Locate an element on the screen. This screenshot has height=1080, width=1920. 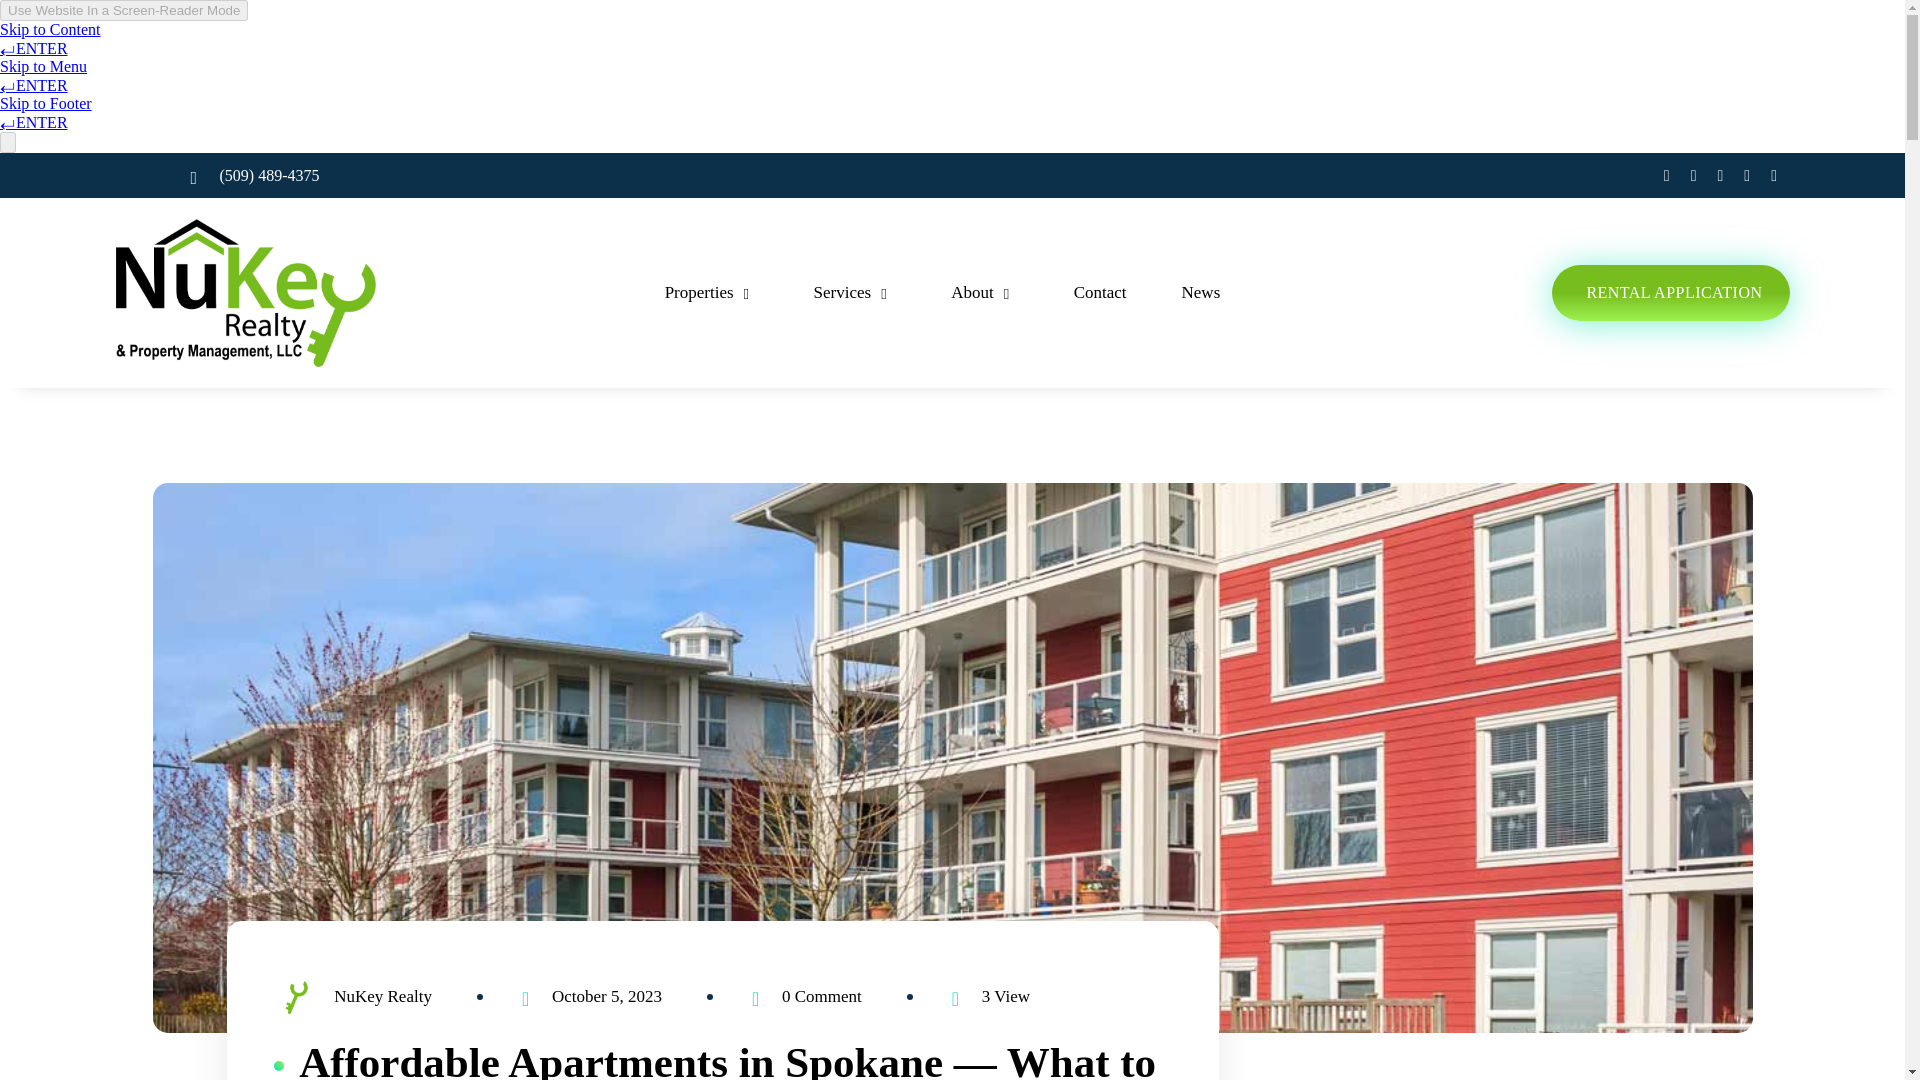
Contact is located at coordinates (1100, 292).